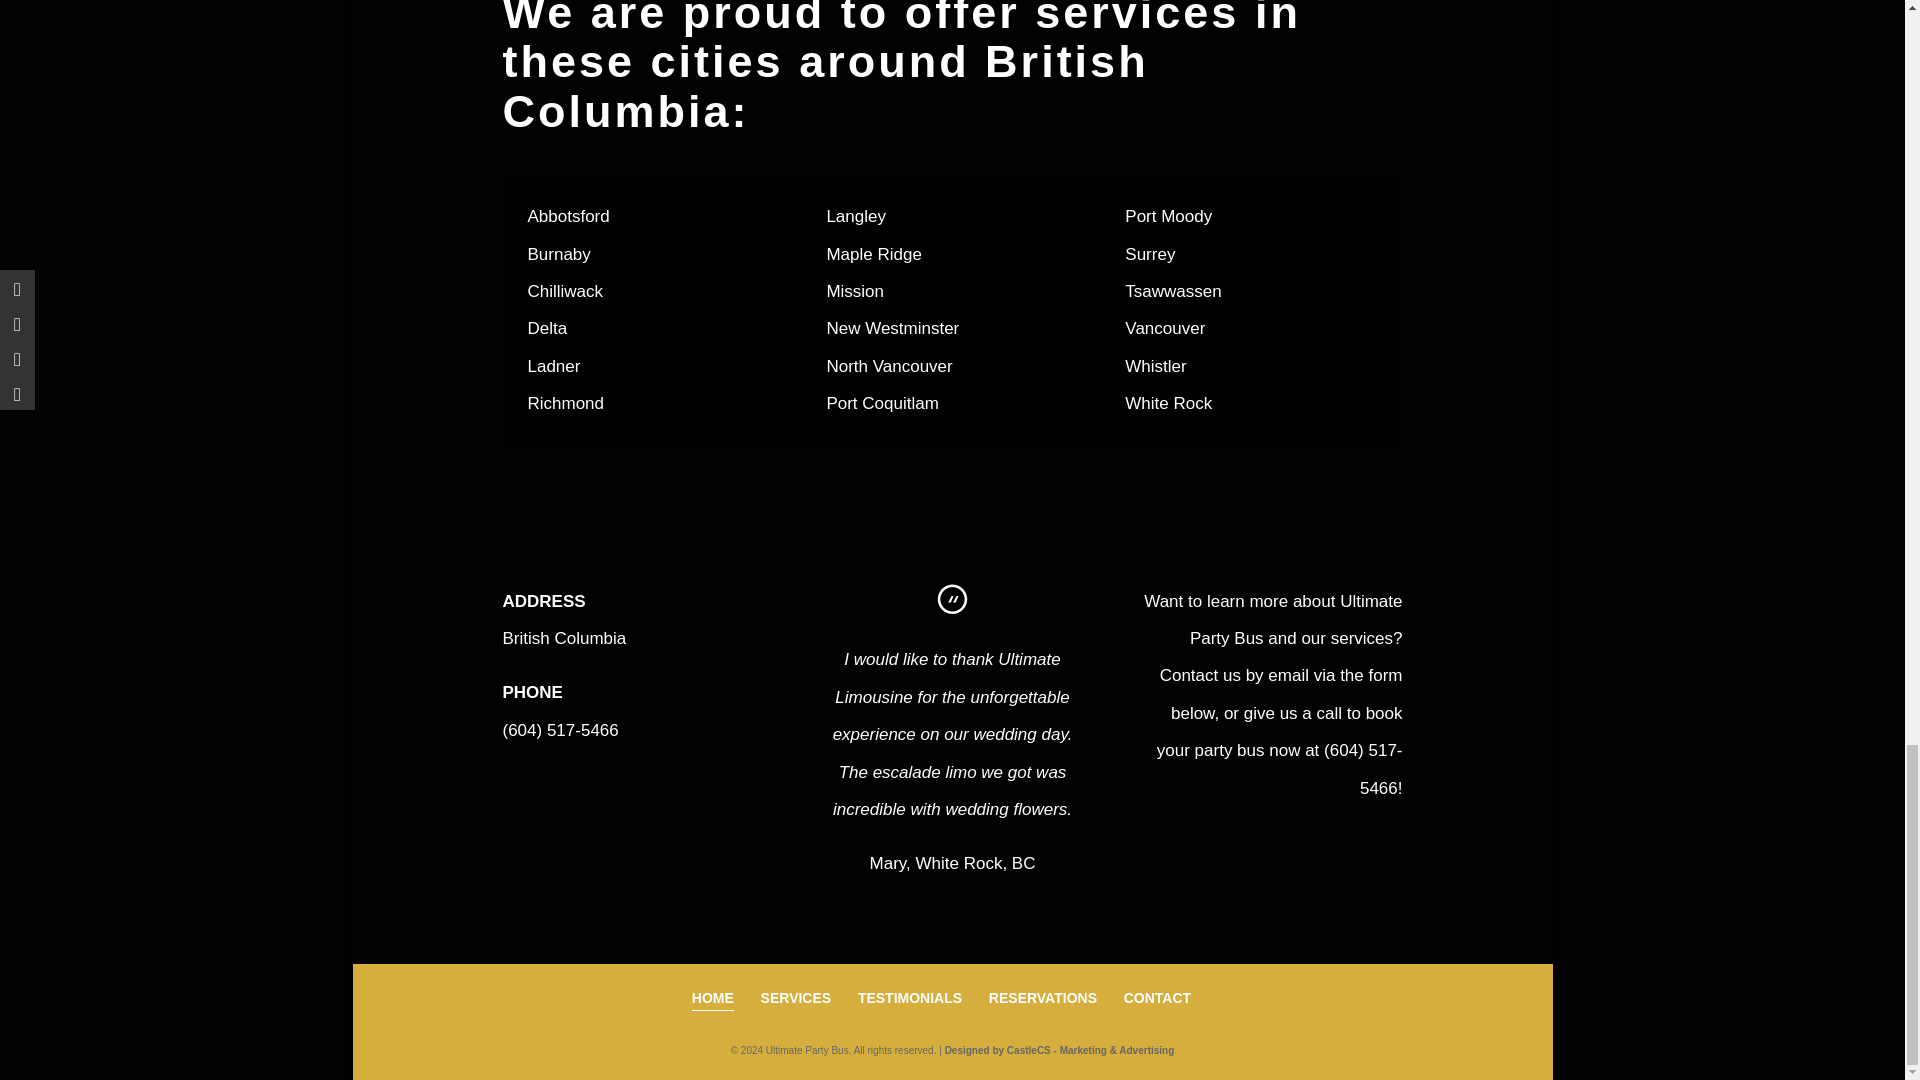 This screenshot has width=1920, height=1080. What do you see at coordinates (796, 998) in the screenshot?
I see `SERVICES` at bounding box center [796, 998].